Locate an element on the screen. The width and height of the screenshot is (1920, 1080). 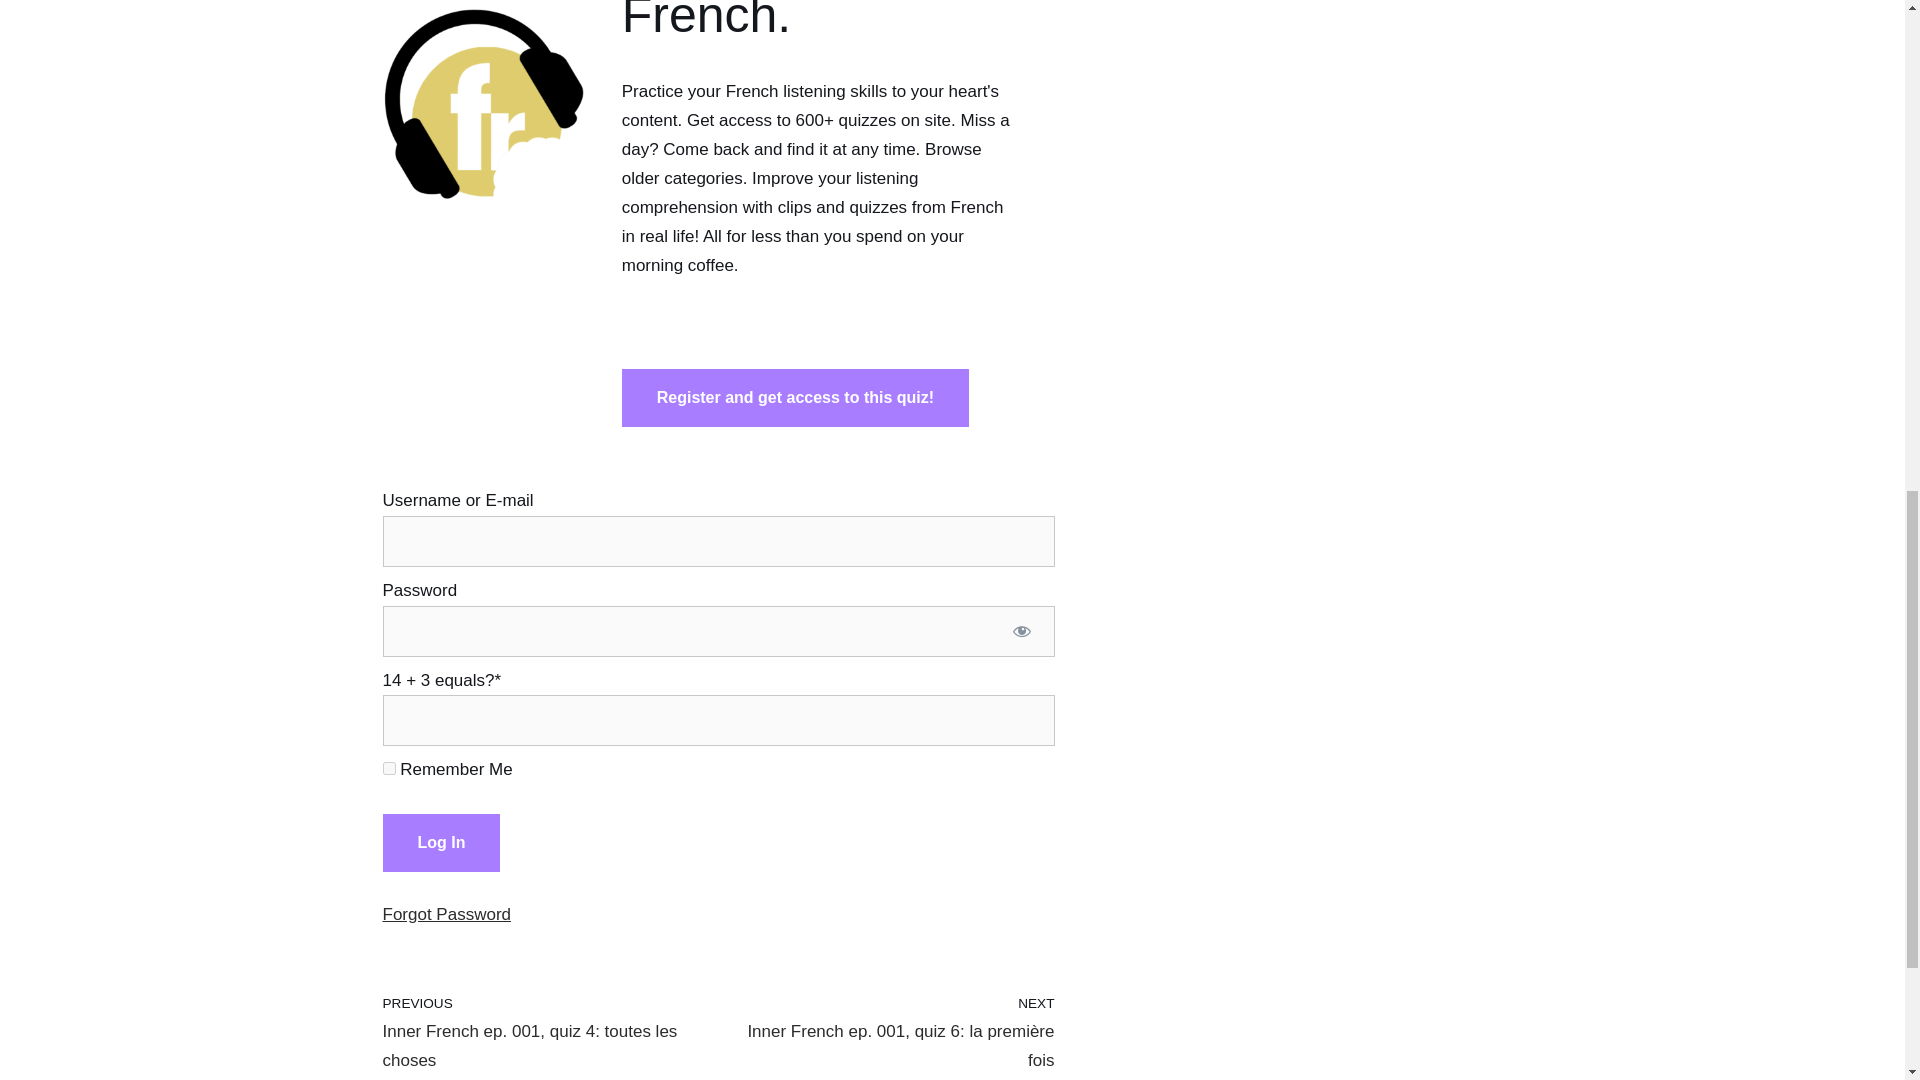
Register and get access to this quiz! is located at coordinates (796, 398).